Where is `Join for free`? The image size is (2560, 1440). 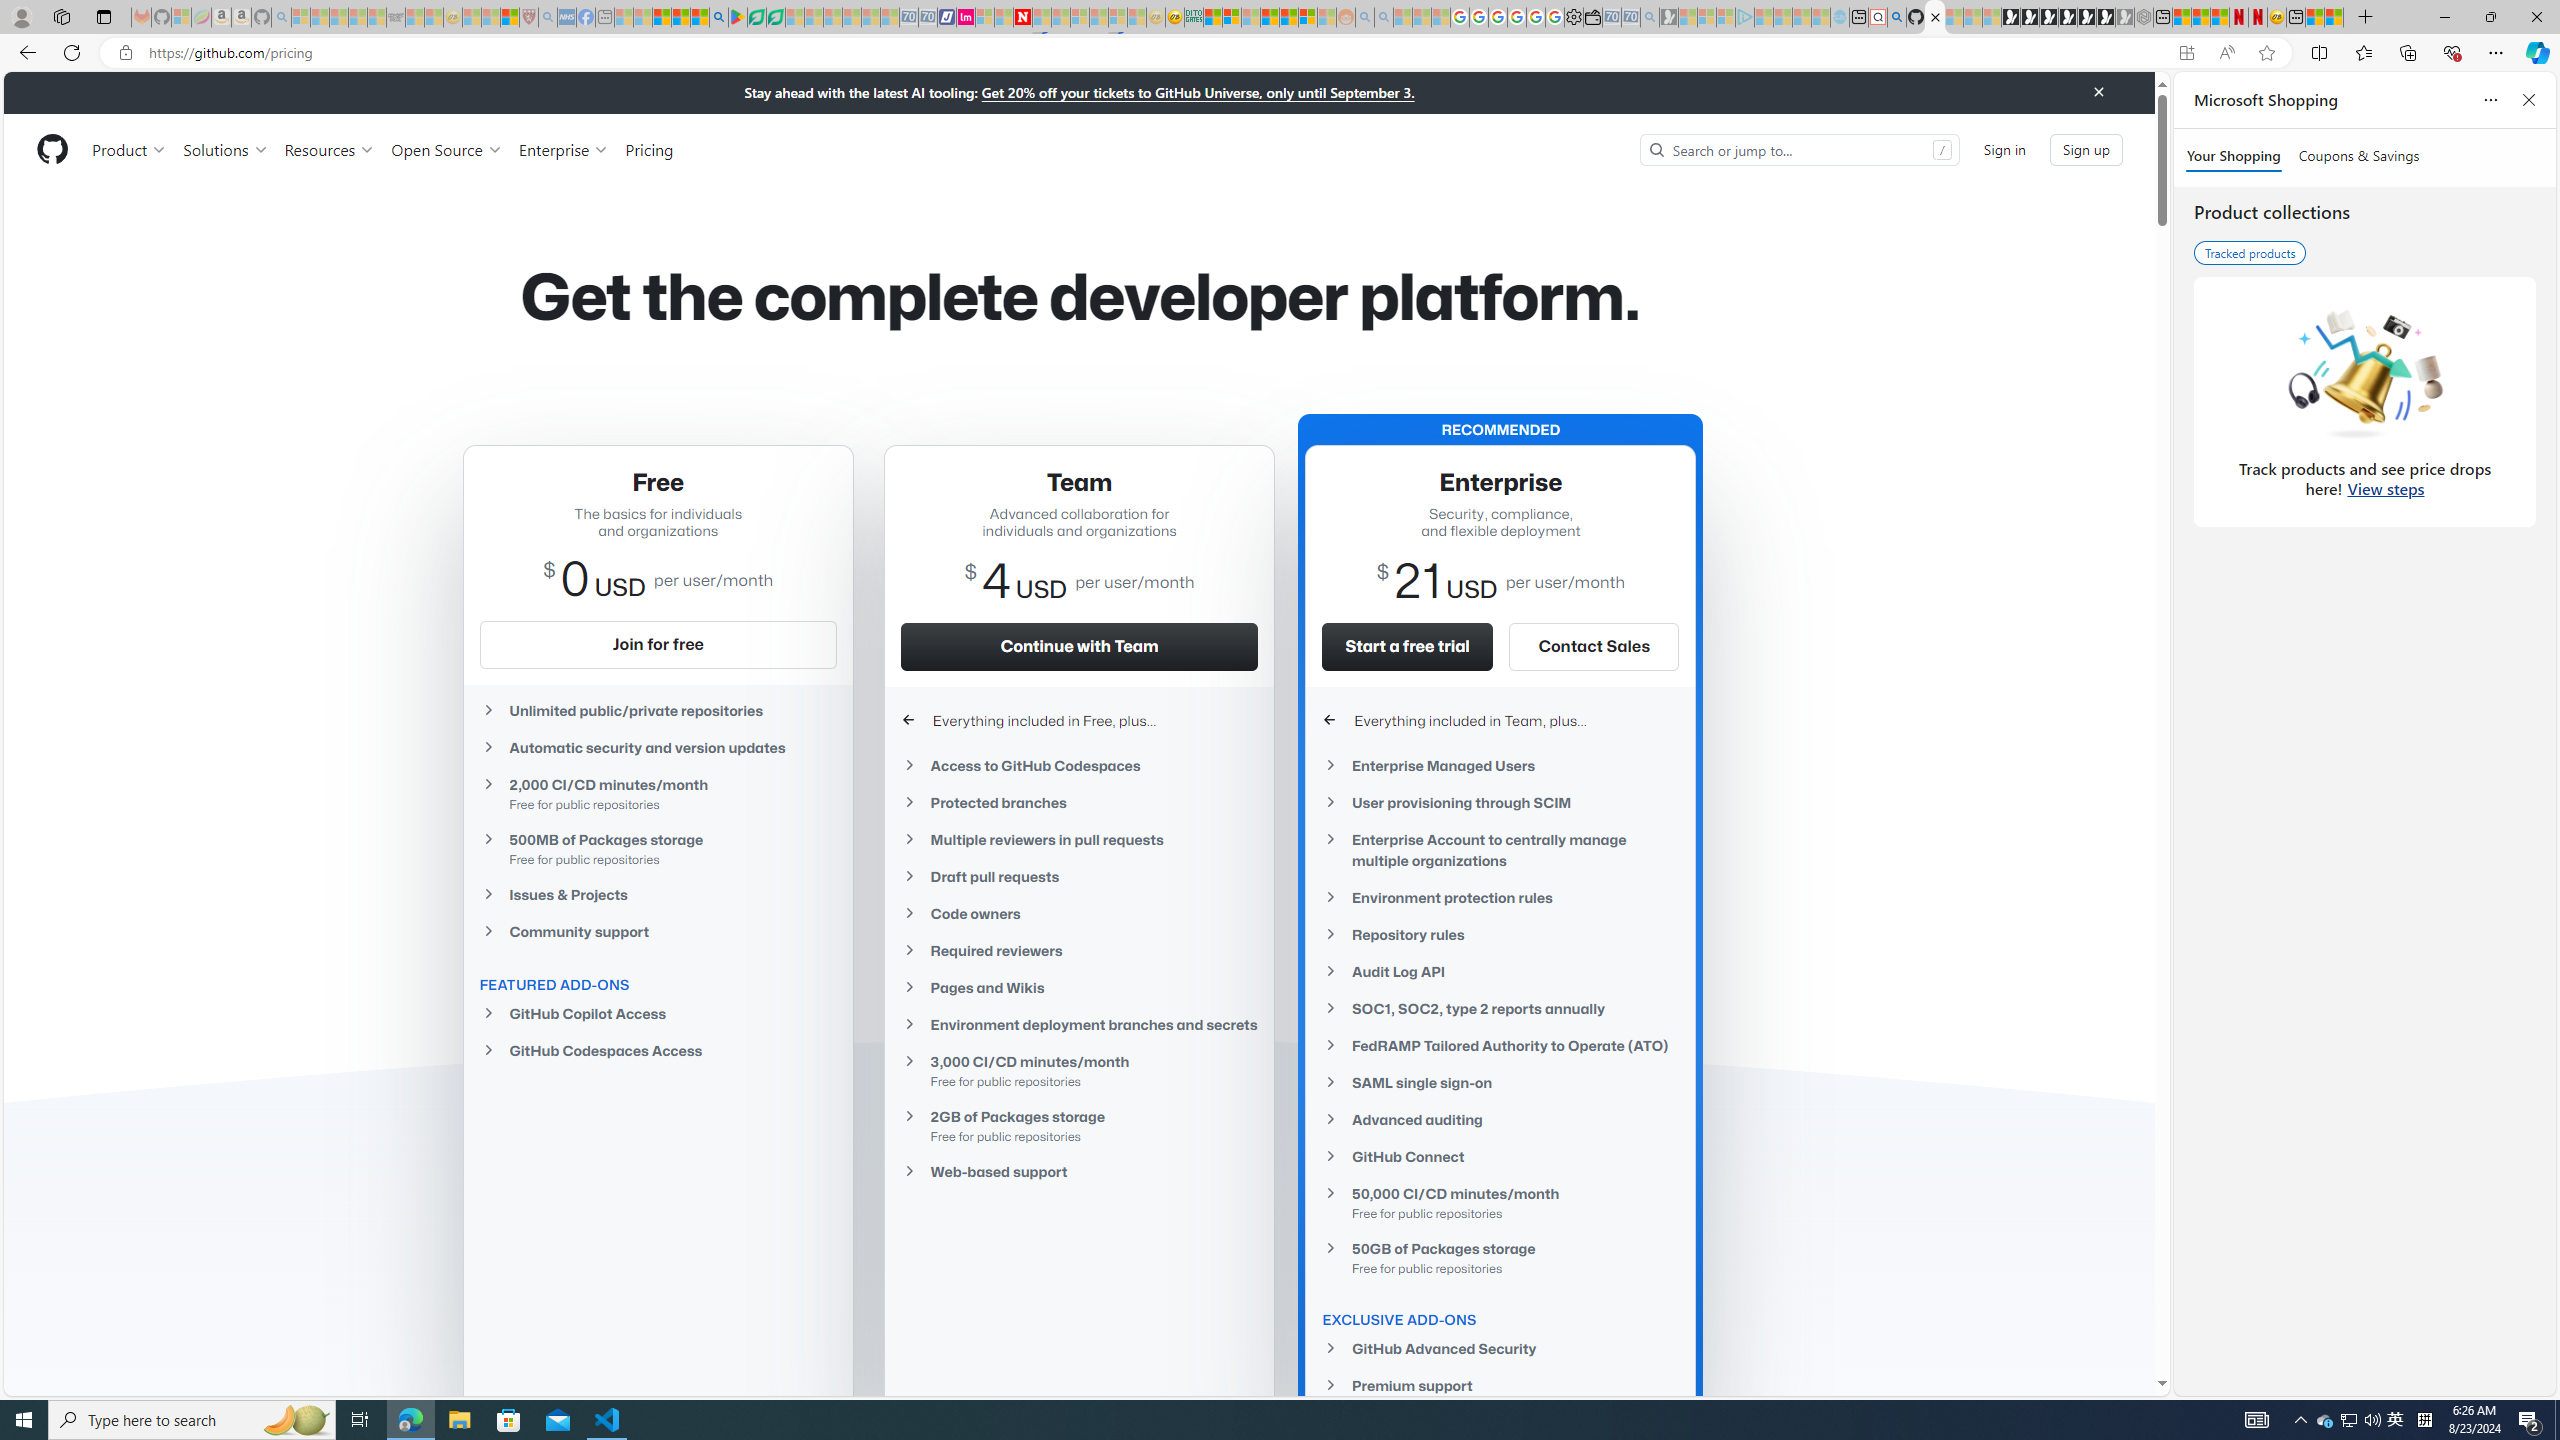 Join for free is located at coordinates (658, 644).